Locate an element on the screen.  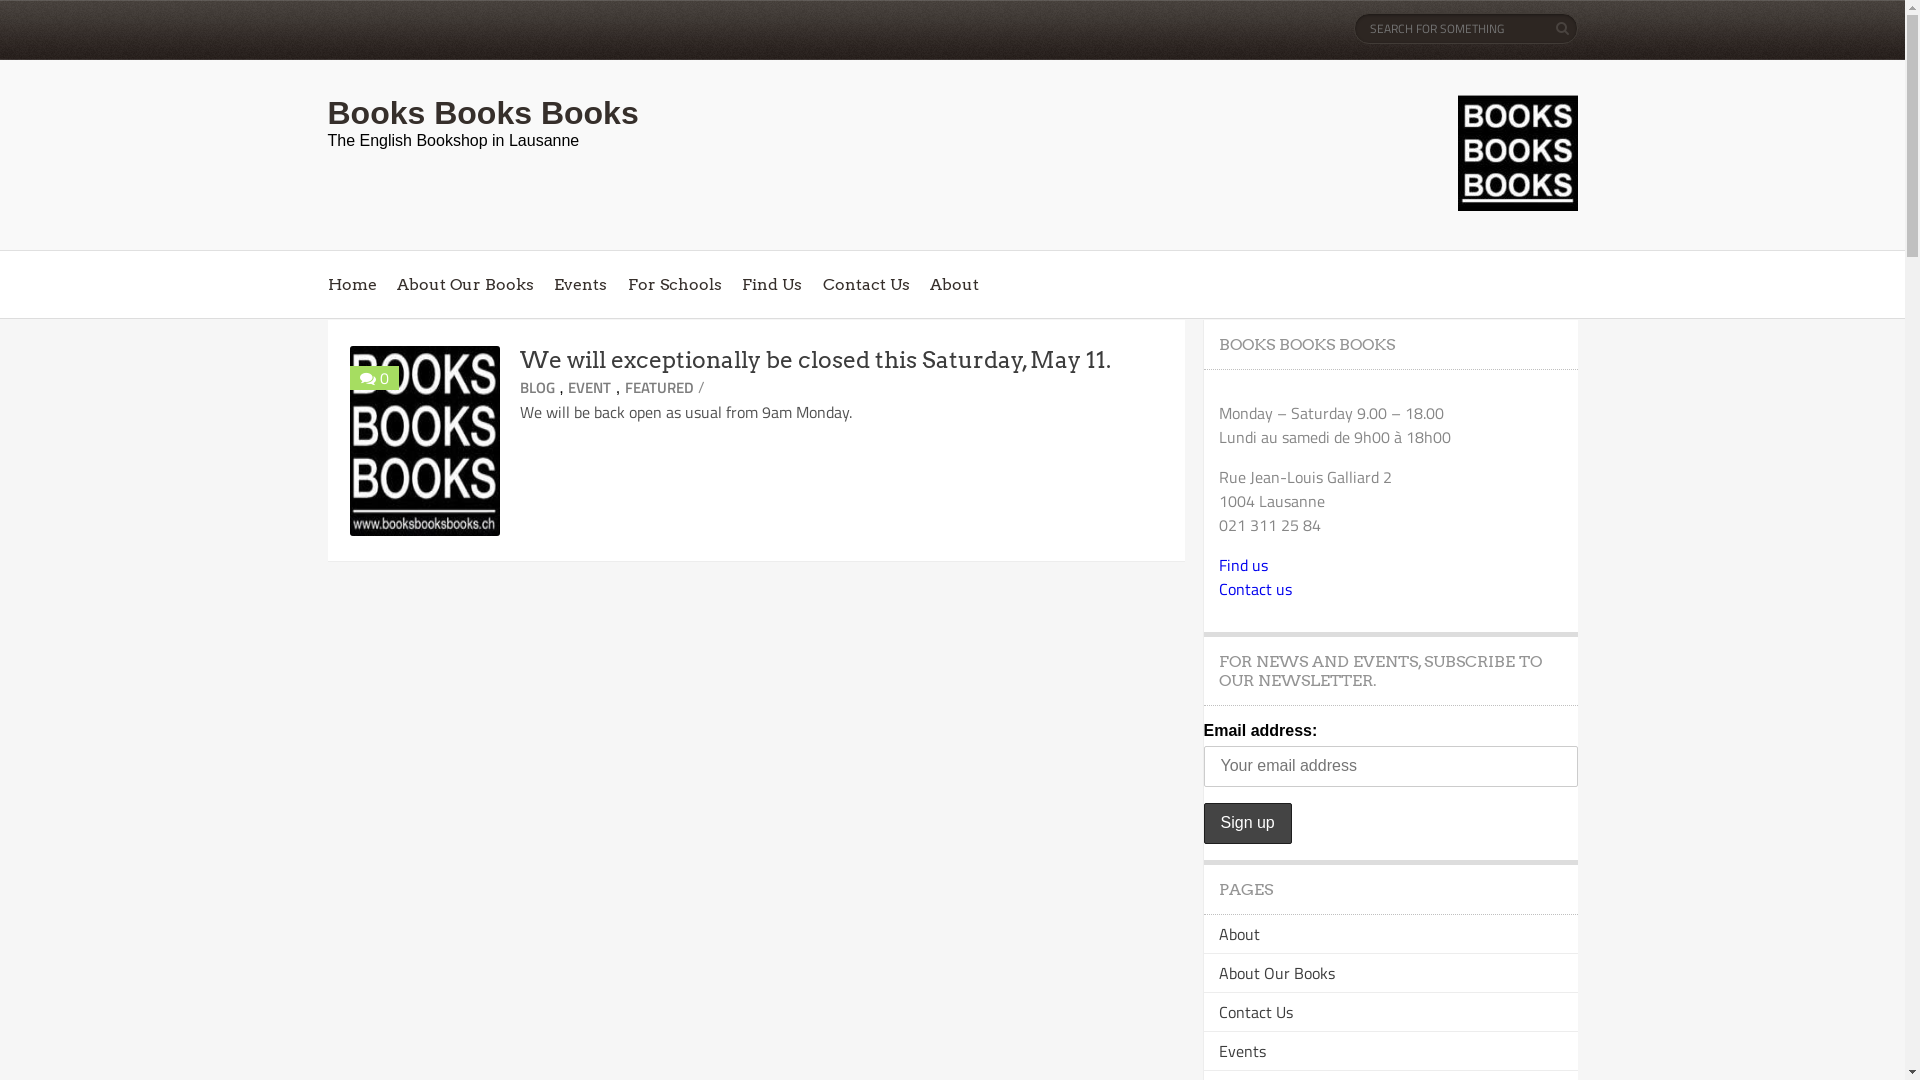
EVENT is located at coordinates (590, 388).